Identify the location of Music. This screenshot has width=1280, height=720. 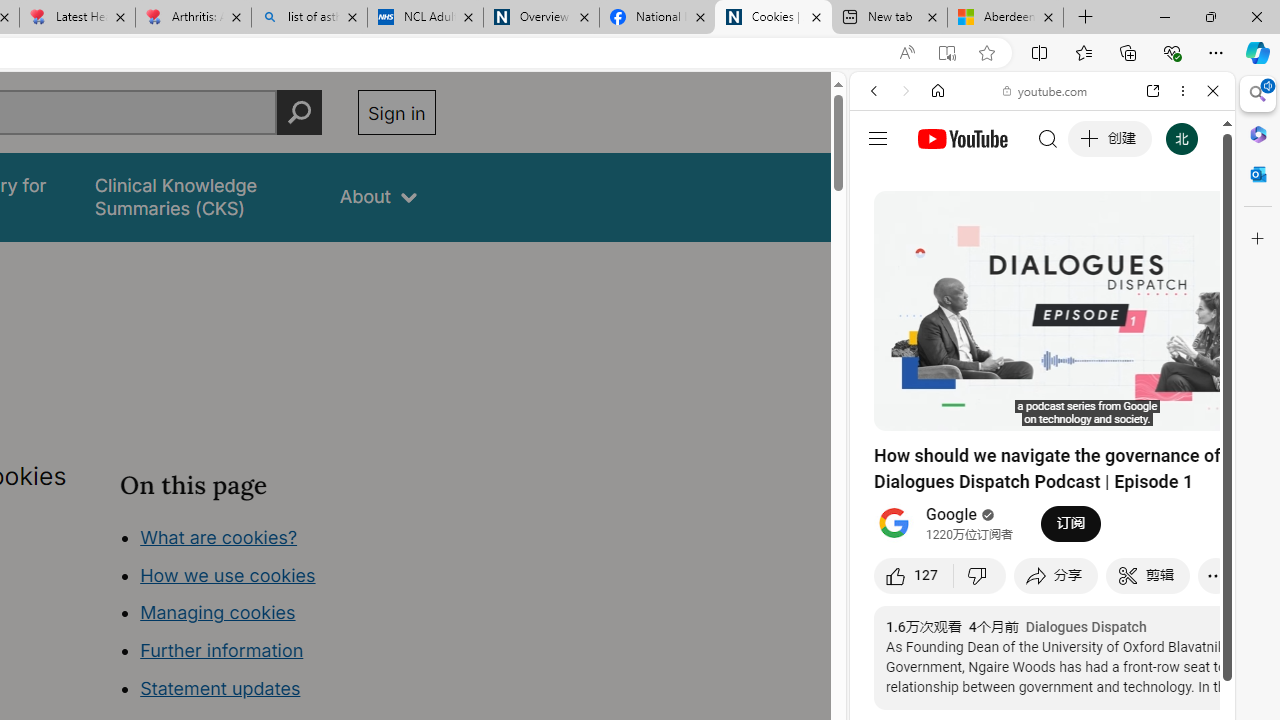
(1042, 544).